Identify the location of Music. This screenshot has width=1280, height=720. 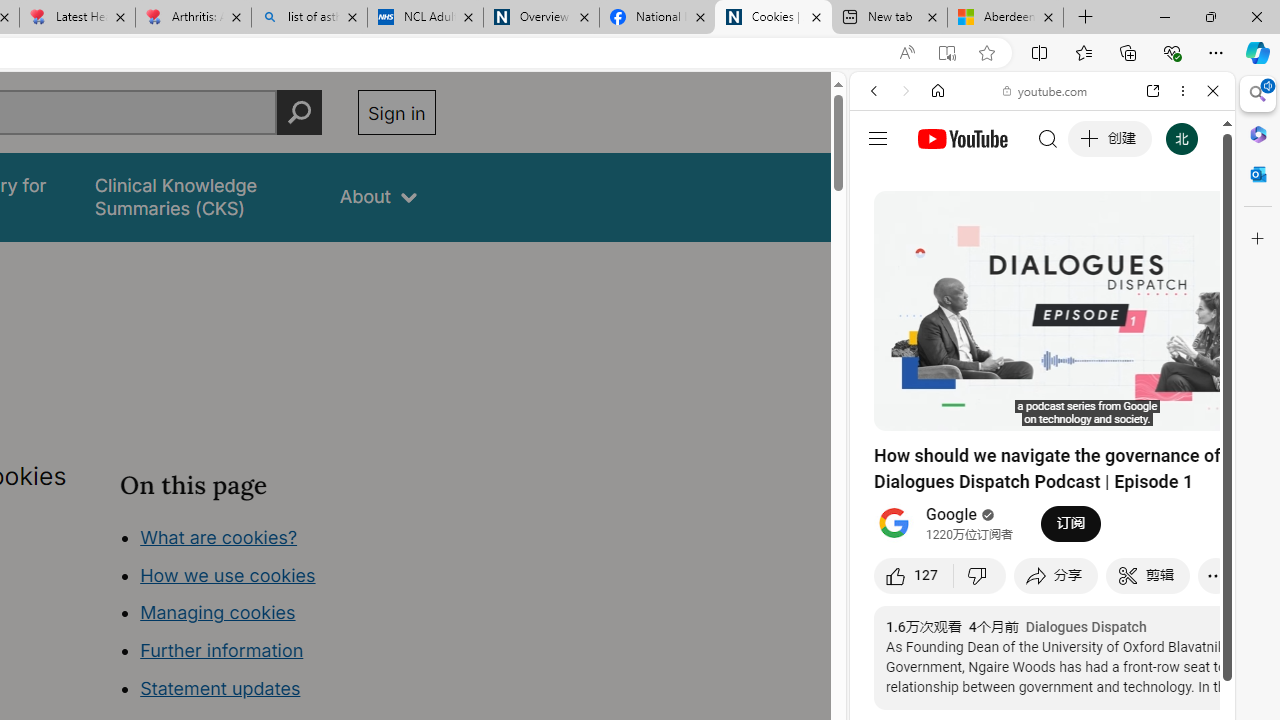
(1042, 544).